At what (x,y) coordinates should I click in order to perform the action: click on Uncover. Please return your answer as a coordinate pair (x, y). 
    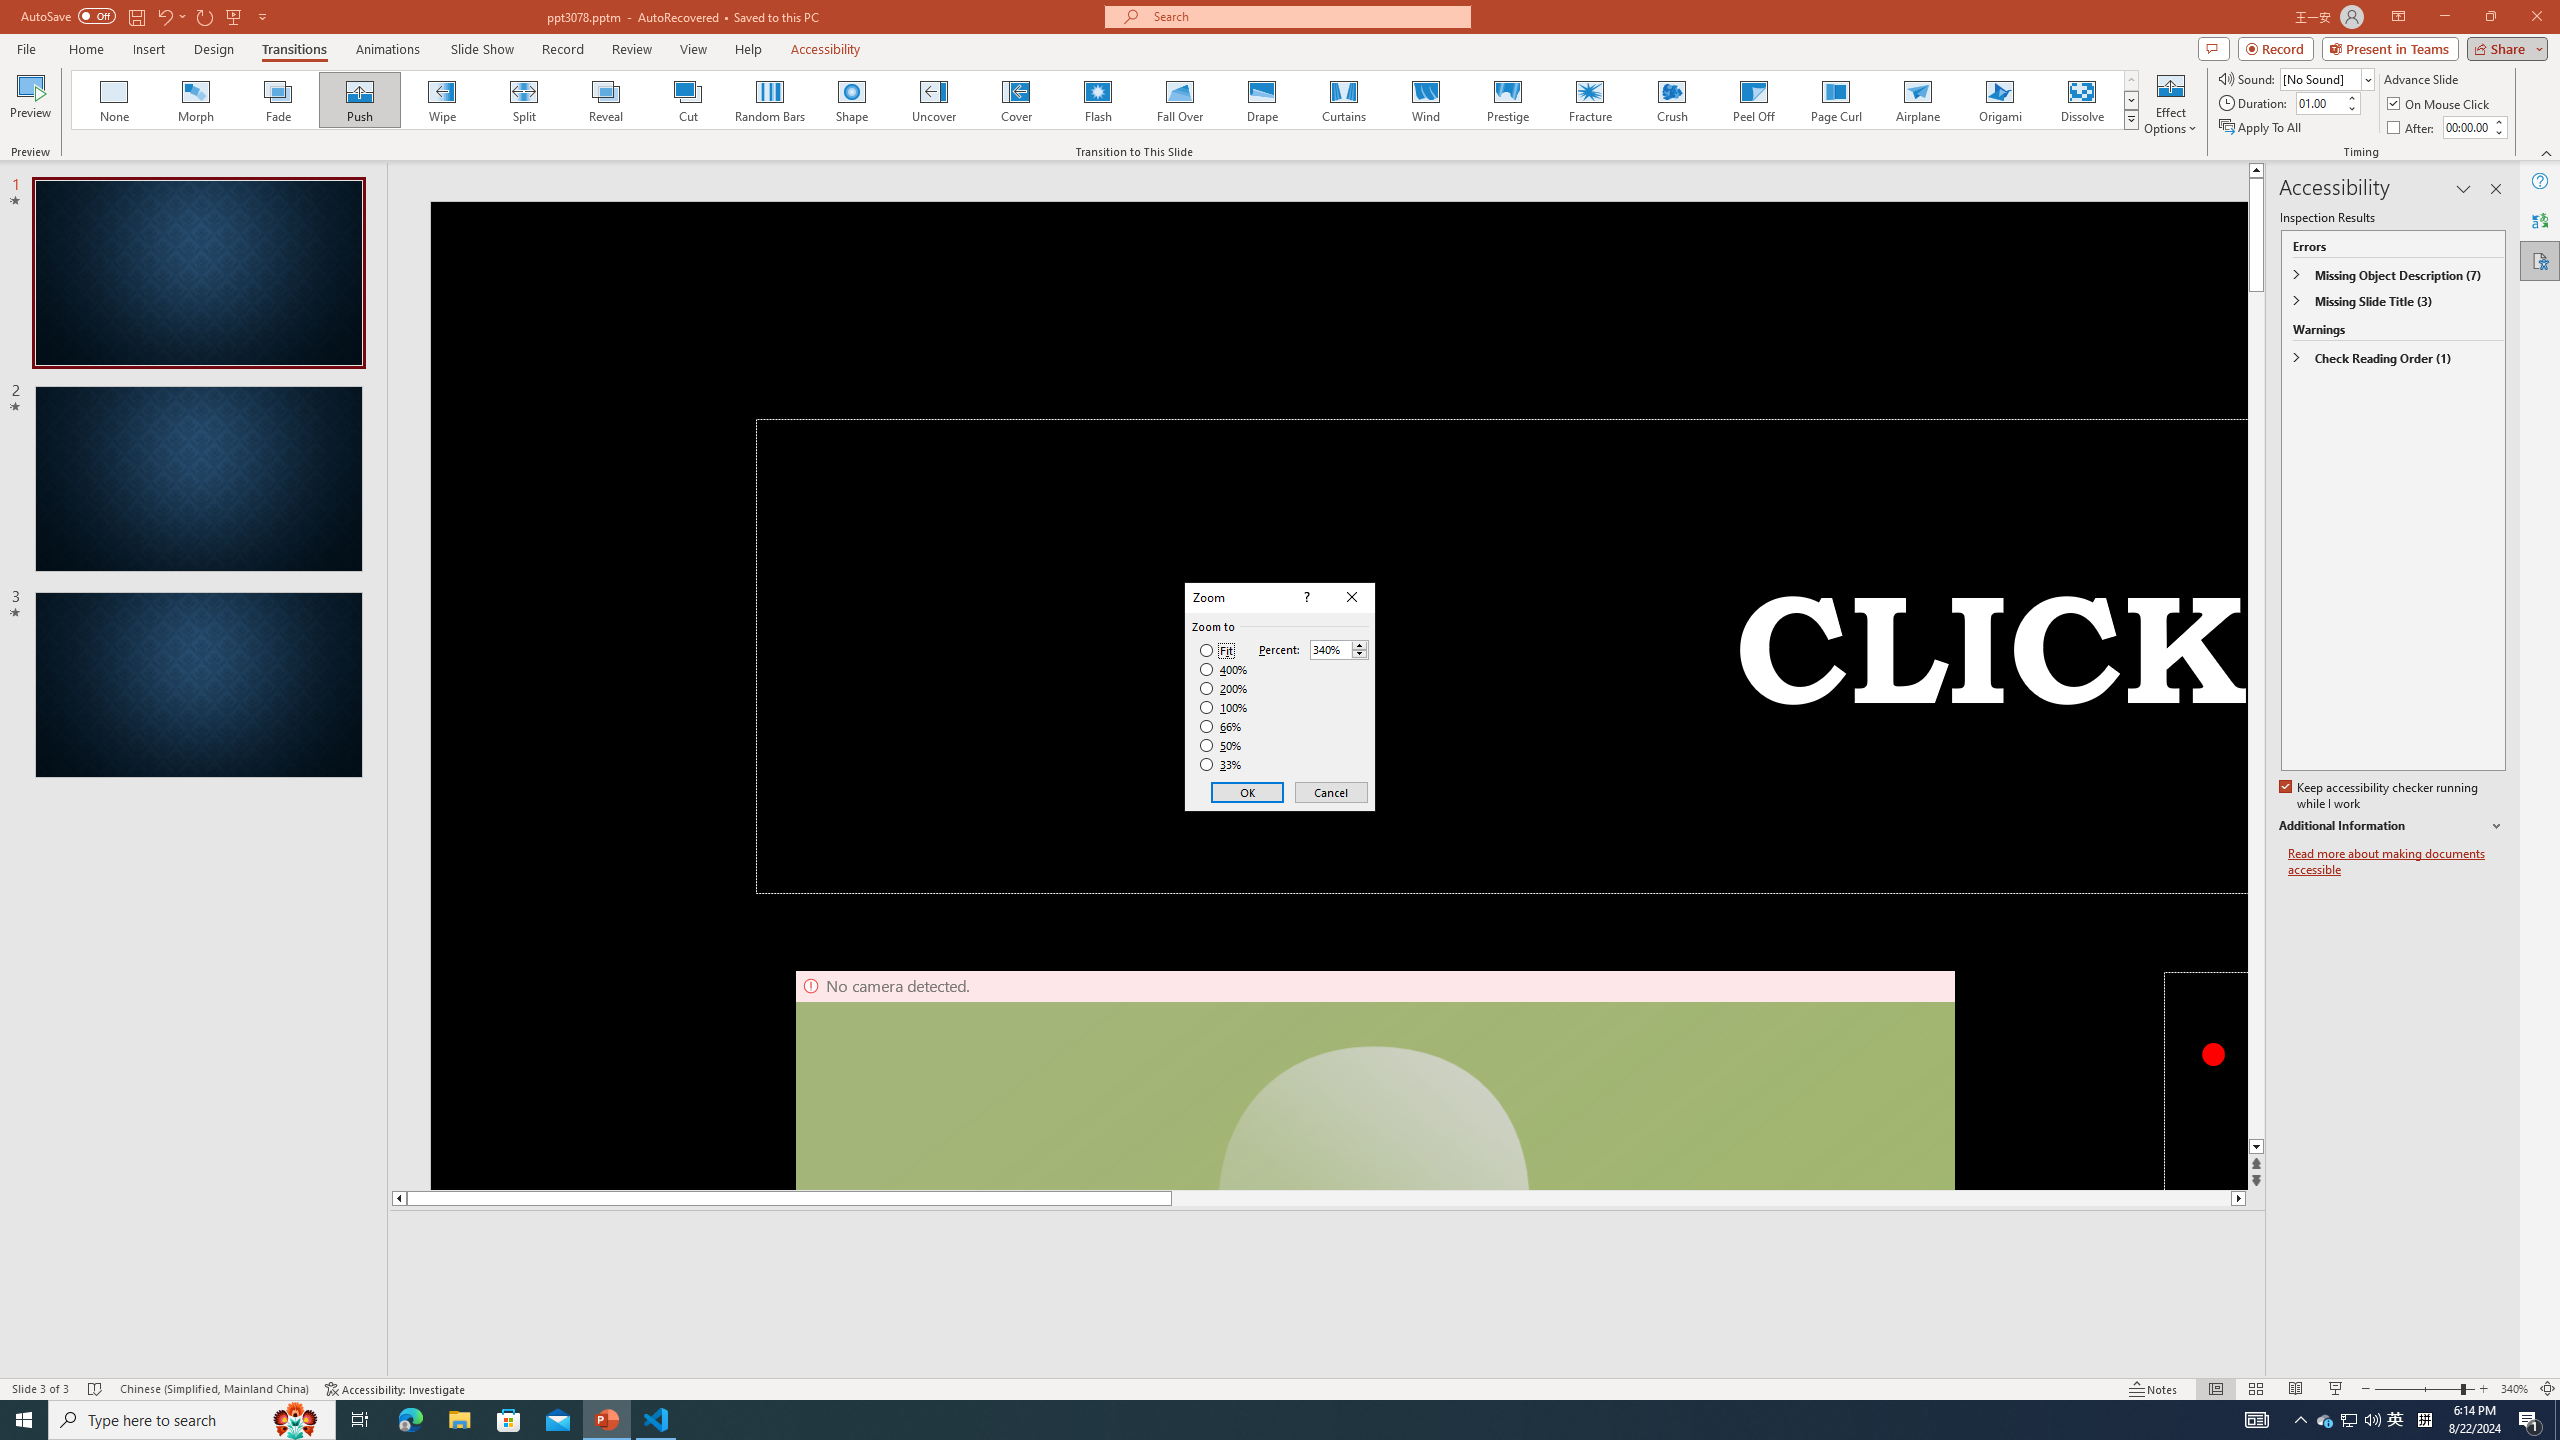
    Looking at the image, I should click on (934, 100).